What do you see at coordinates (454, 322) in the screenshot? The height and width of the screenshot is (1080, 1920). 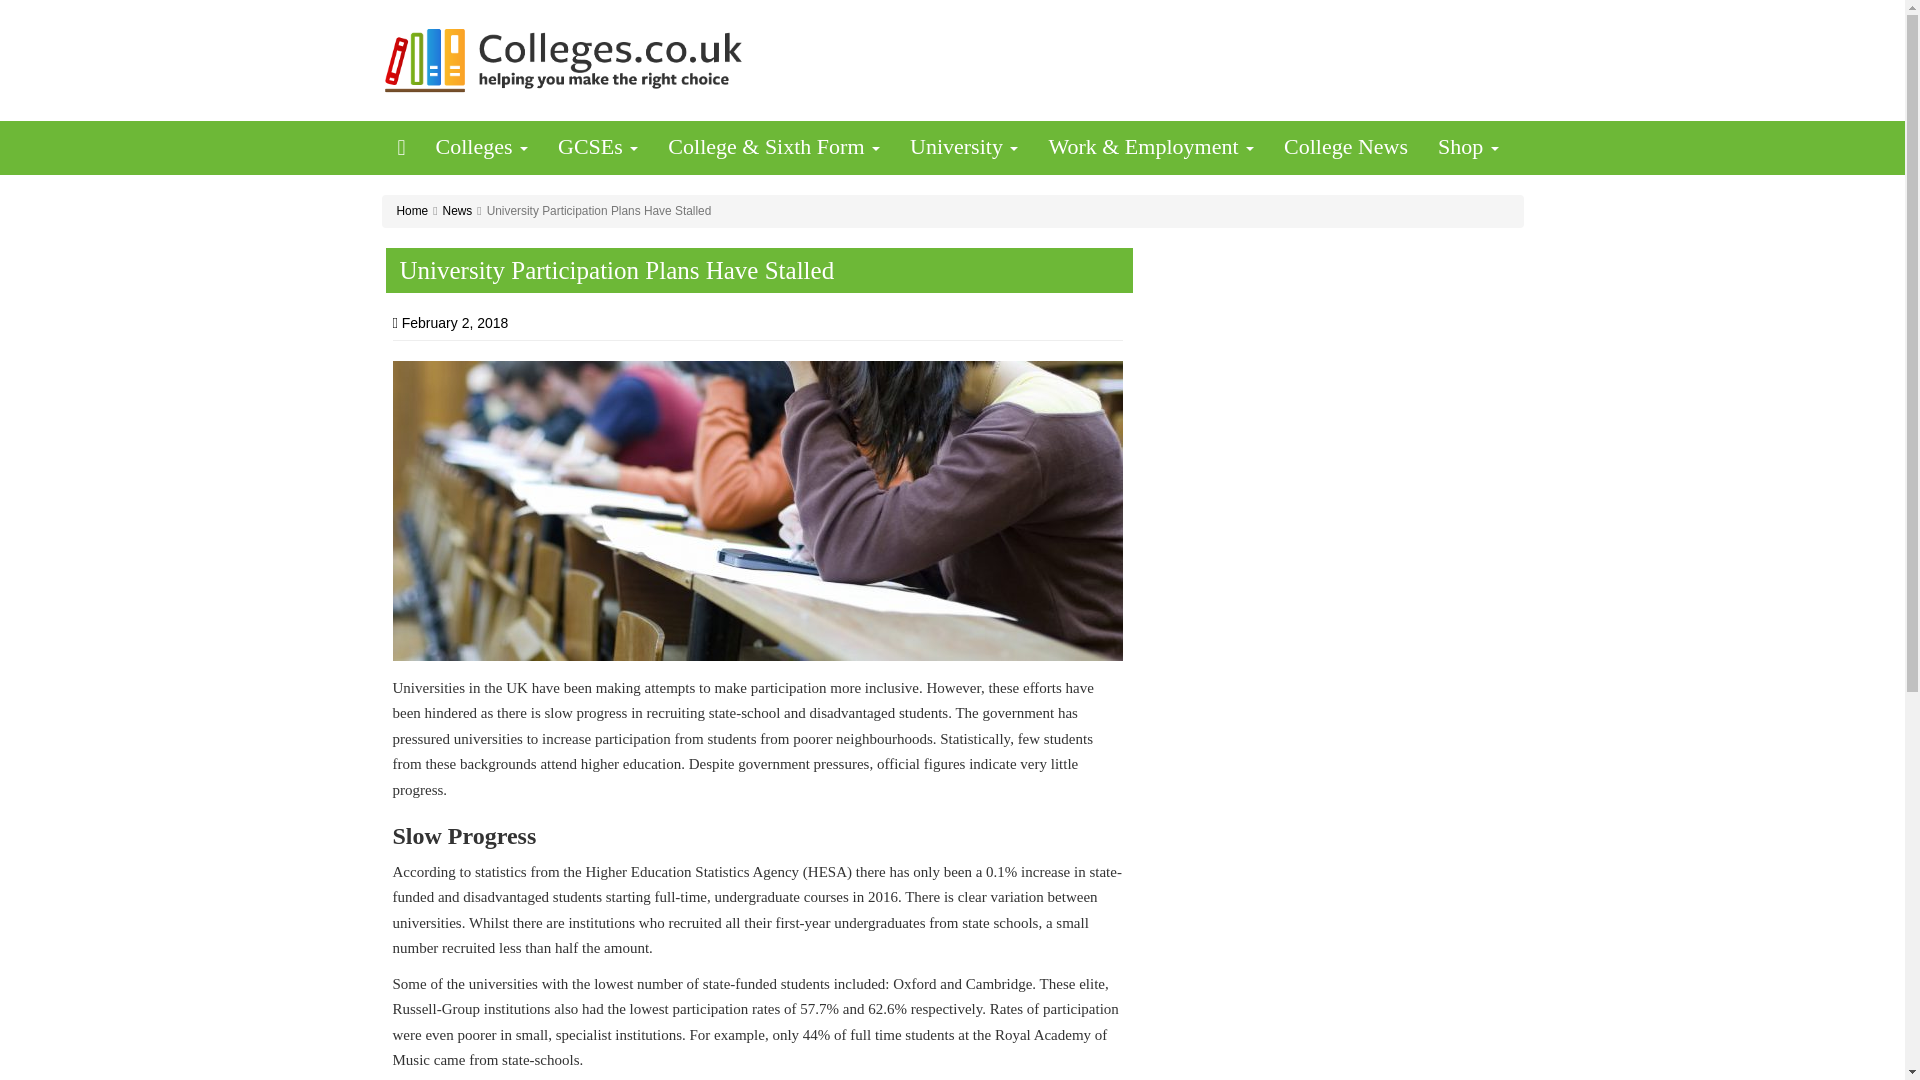 I see `February 2, 2018` at bounding box center [454, 322].